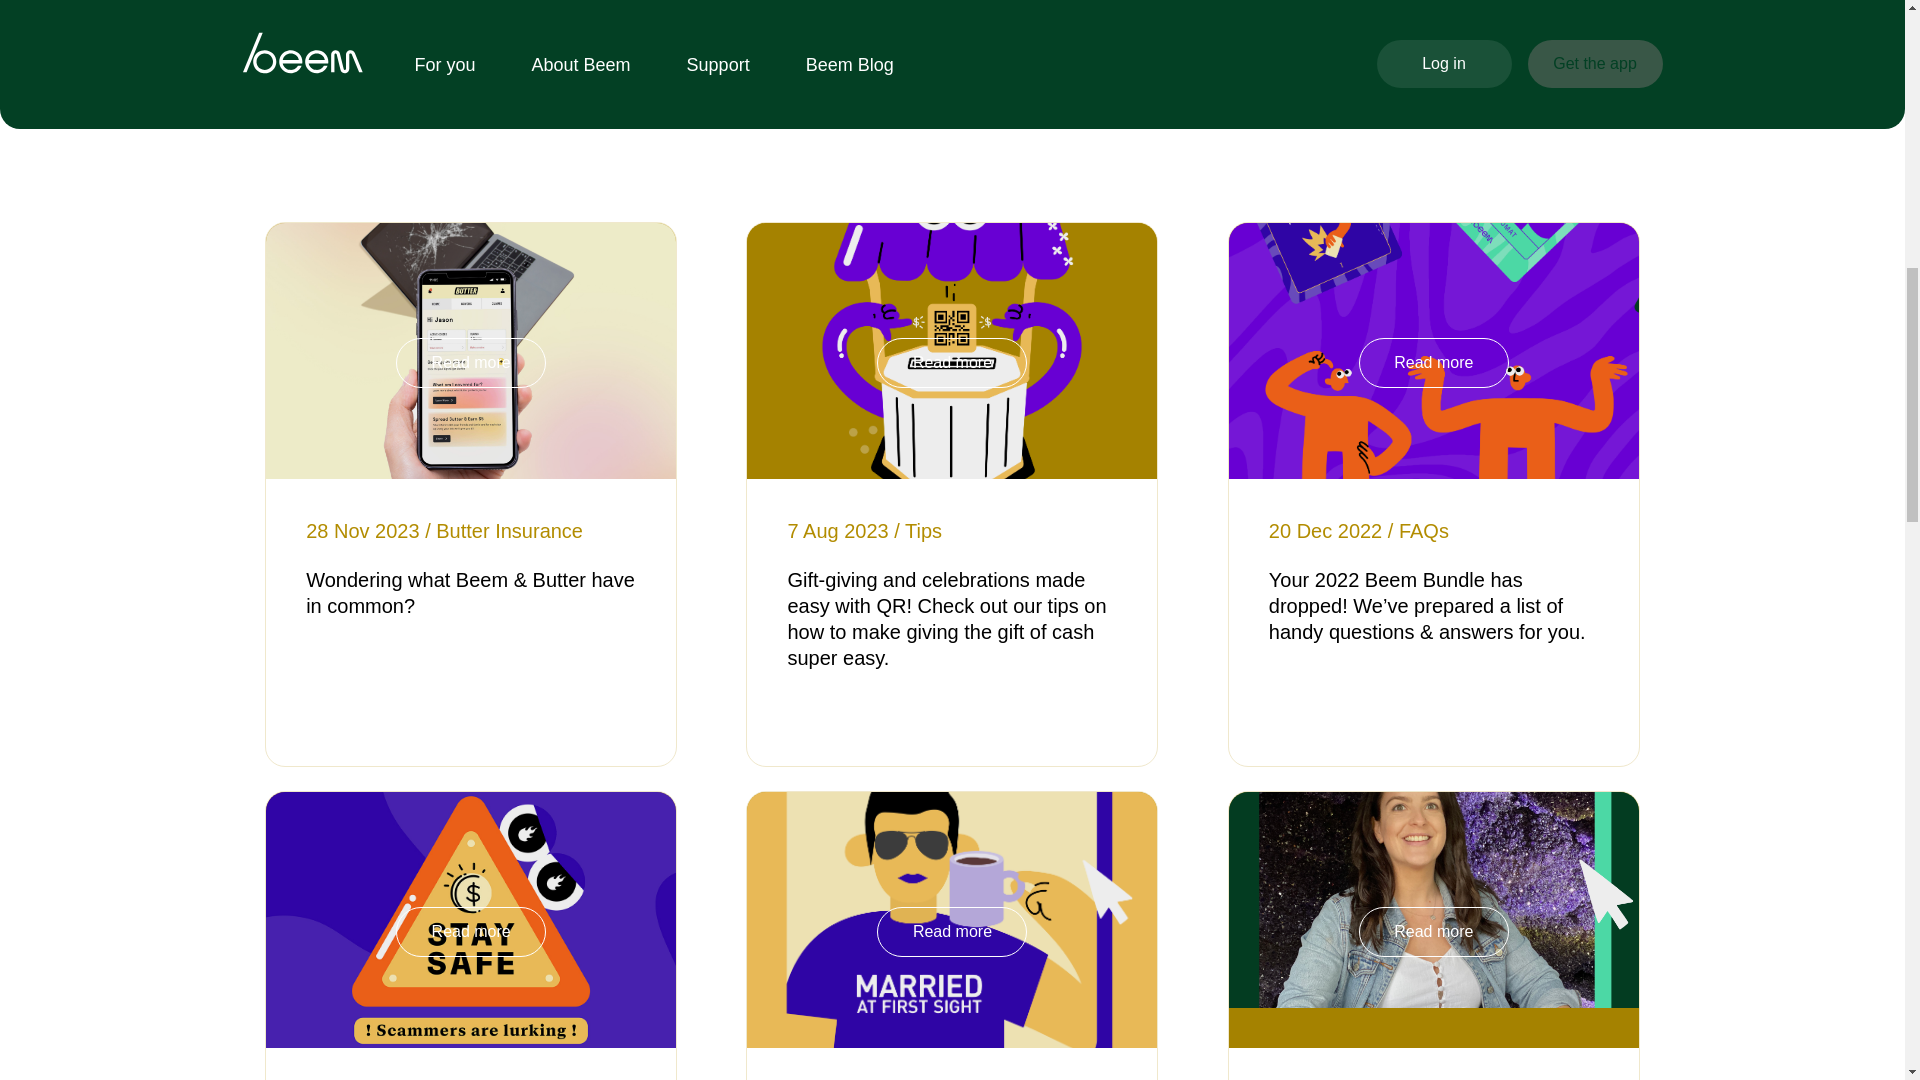 The width and height of the screenshot is (1920, 1080). I want to click on Read more, so click(952, 932).